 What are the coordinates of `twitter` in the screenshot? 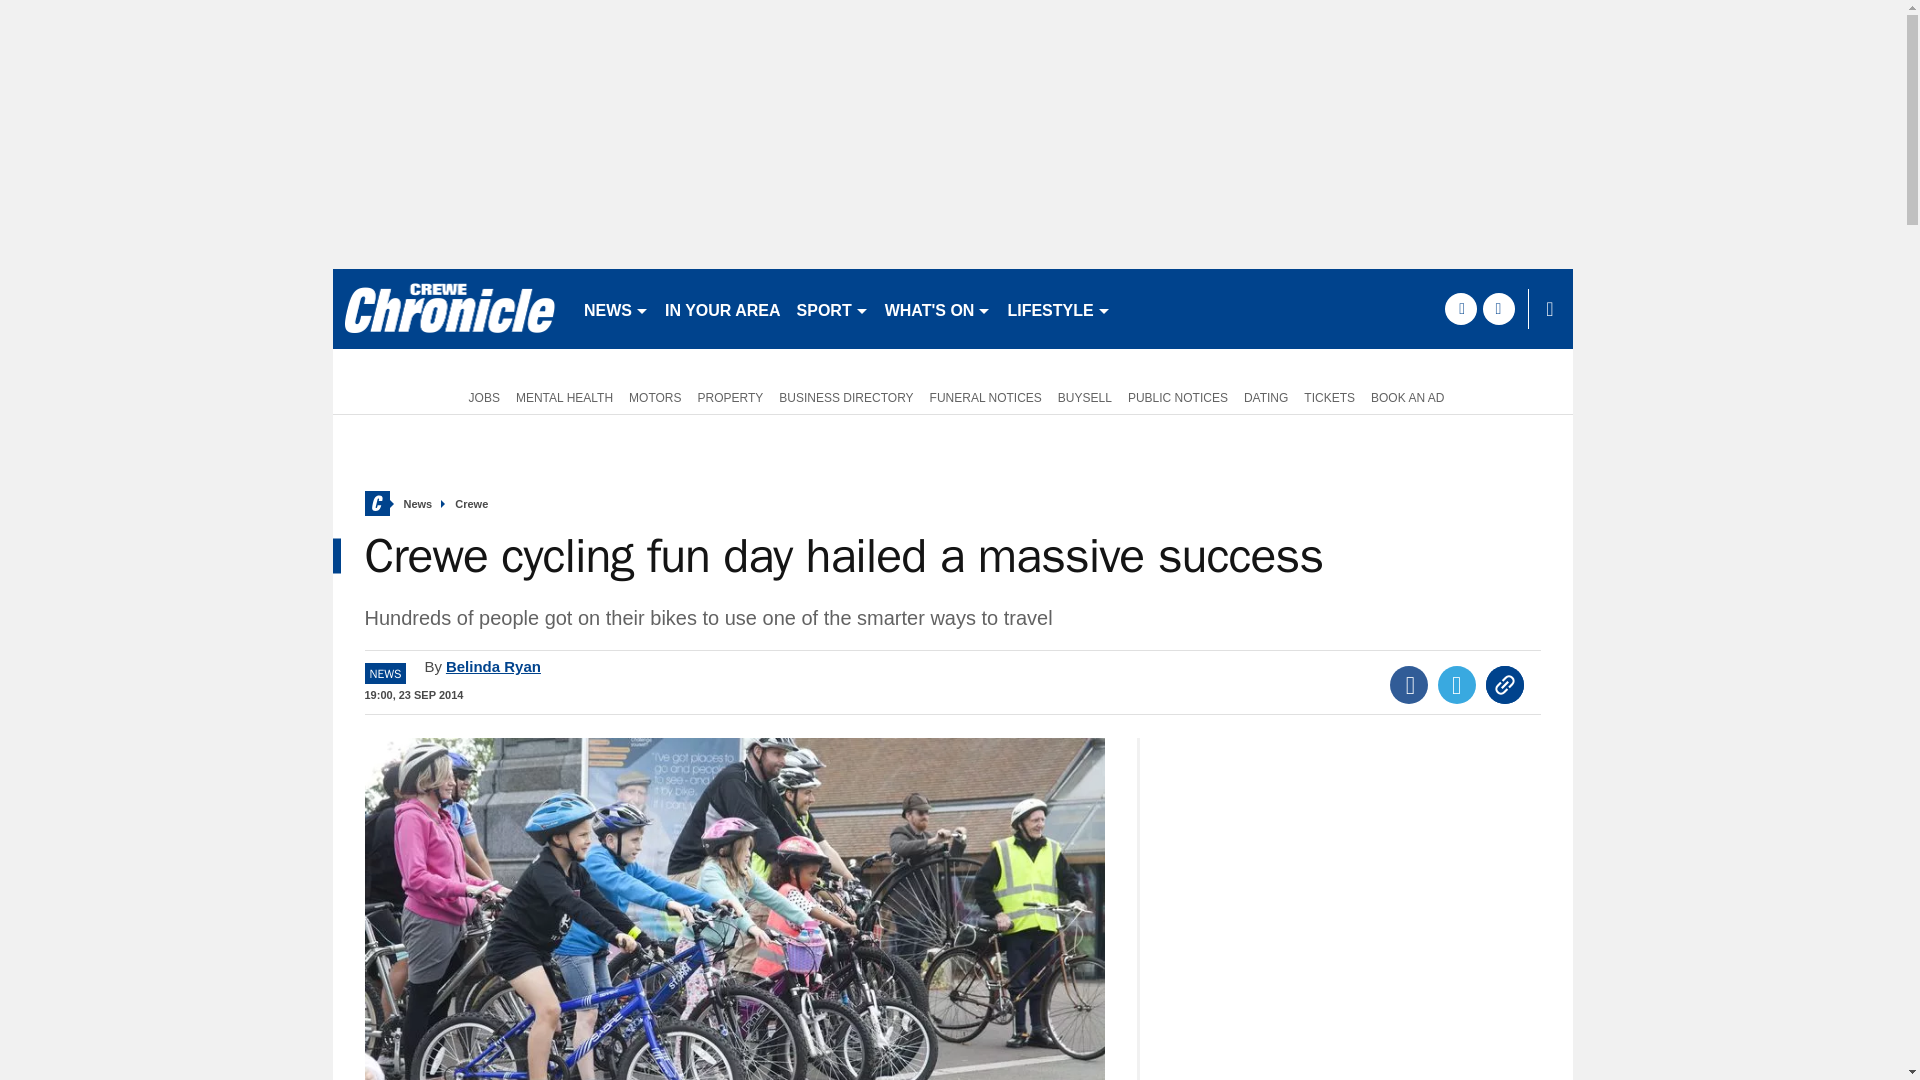 It's located at (1498, 308).